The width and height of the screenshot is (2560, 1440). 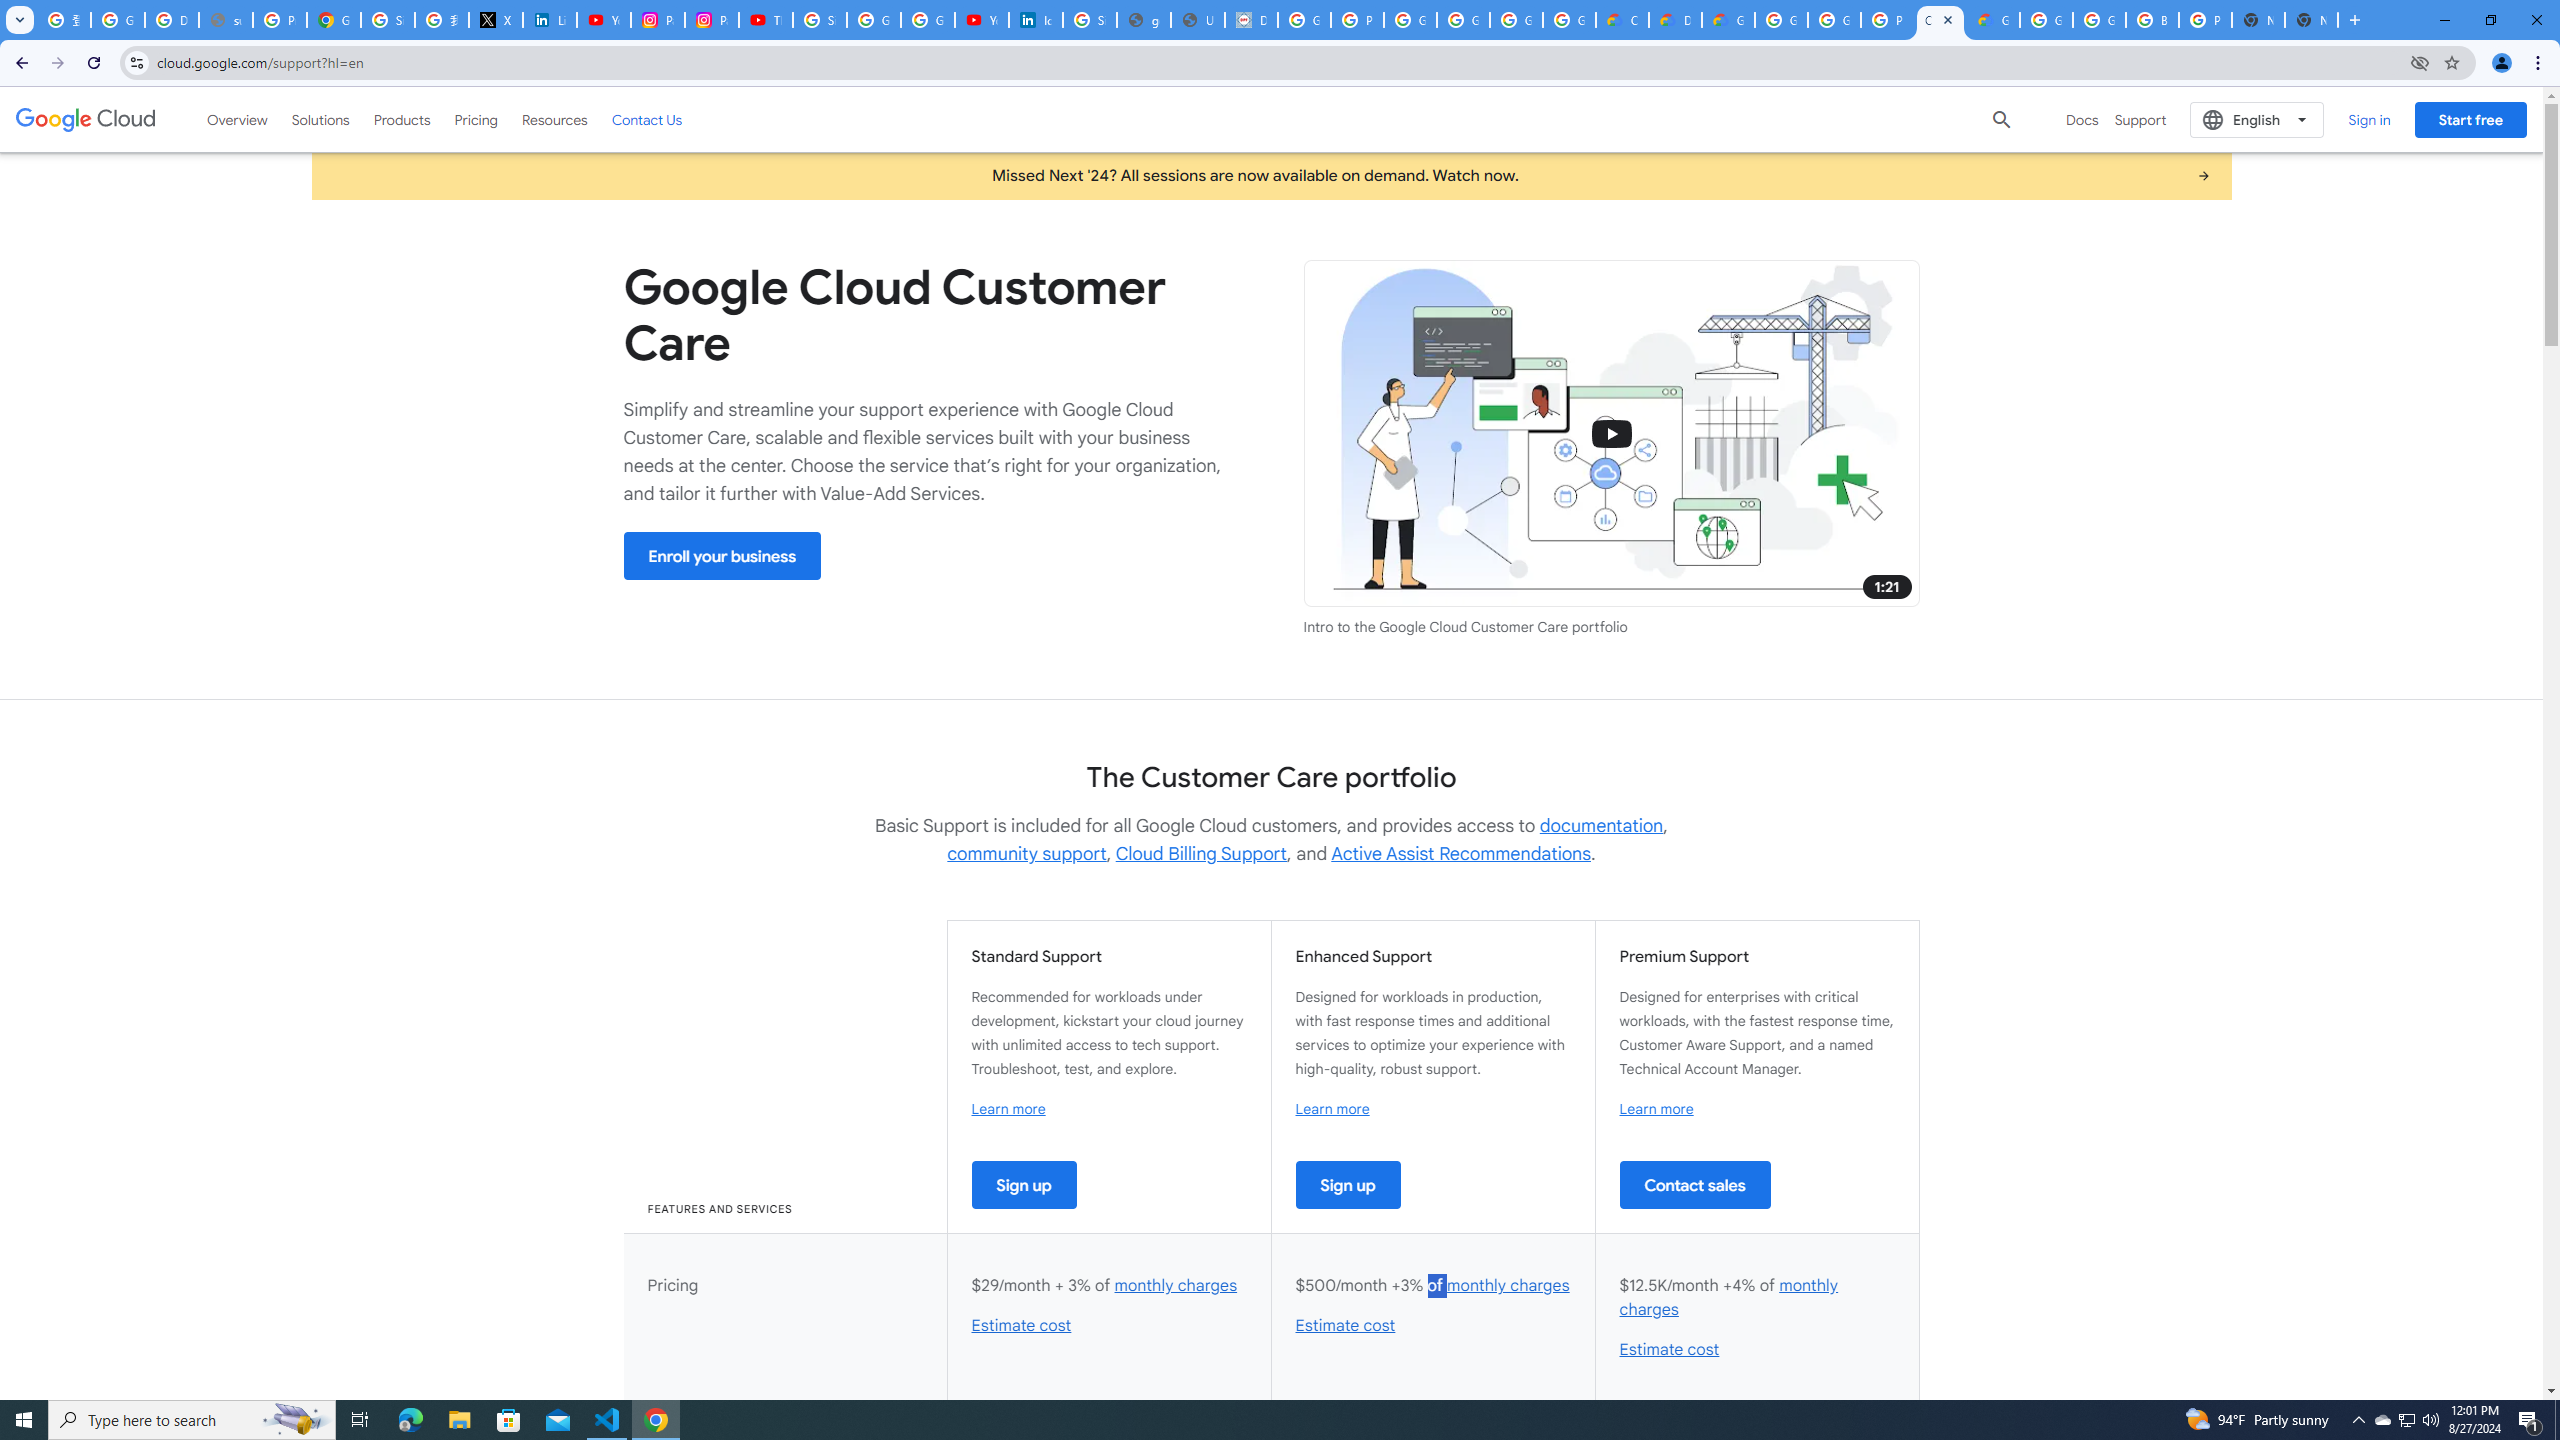 I want to click on Data Privacy Framework, so click(x=1252, y=20).